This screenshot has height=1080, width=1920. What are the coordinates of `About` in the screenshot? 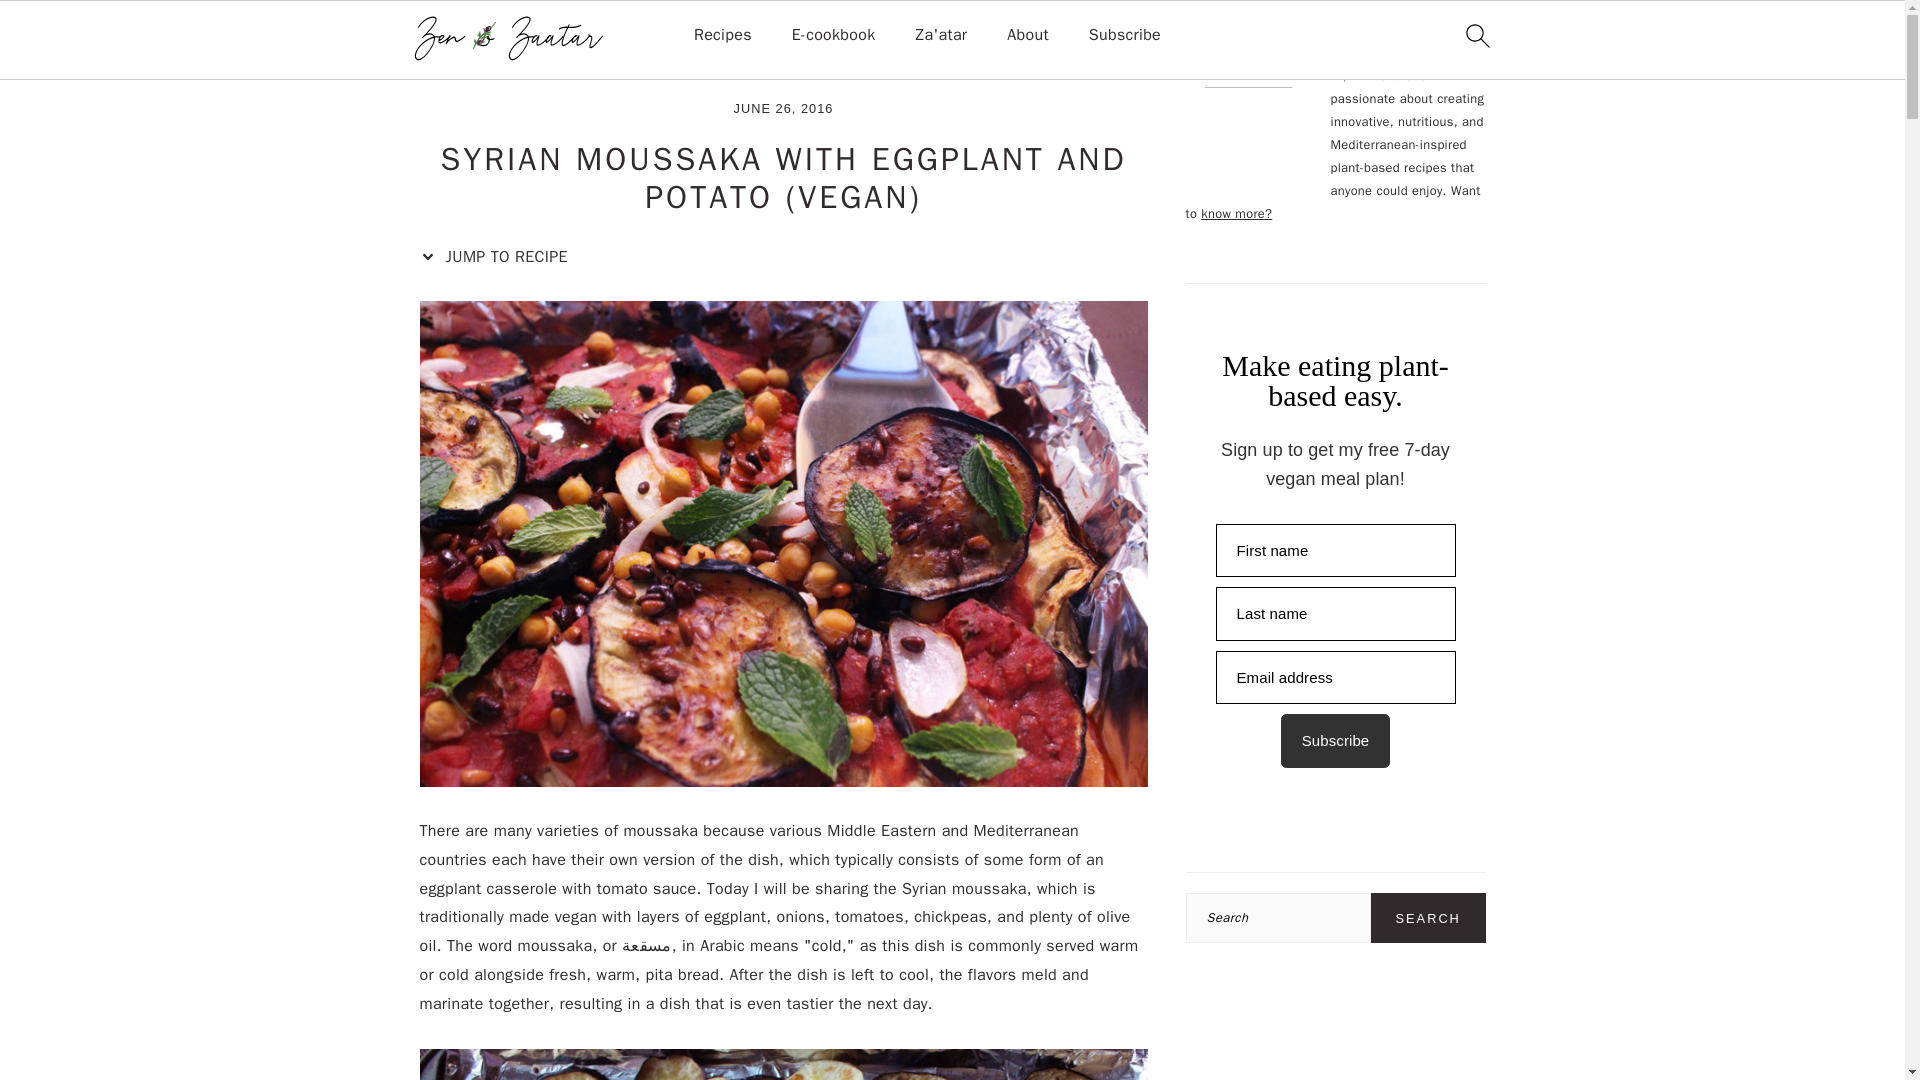 It's located at (1027, 35).